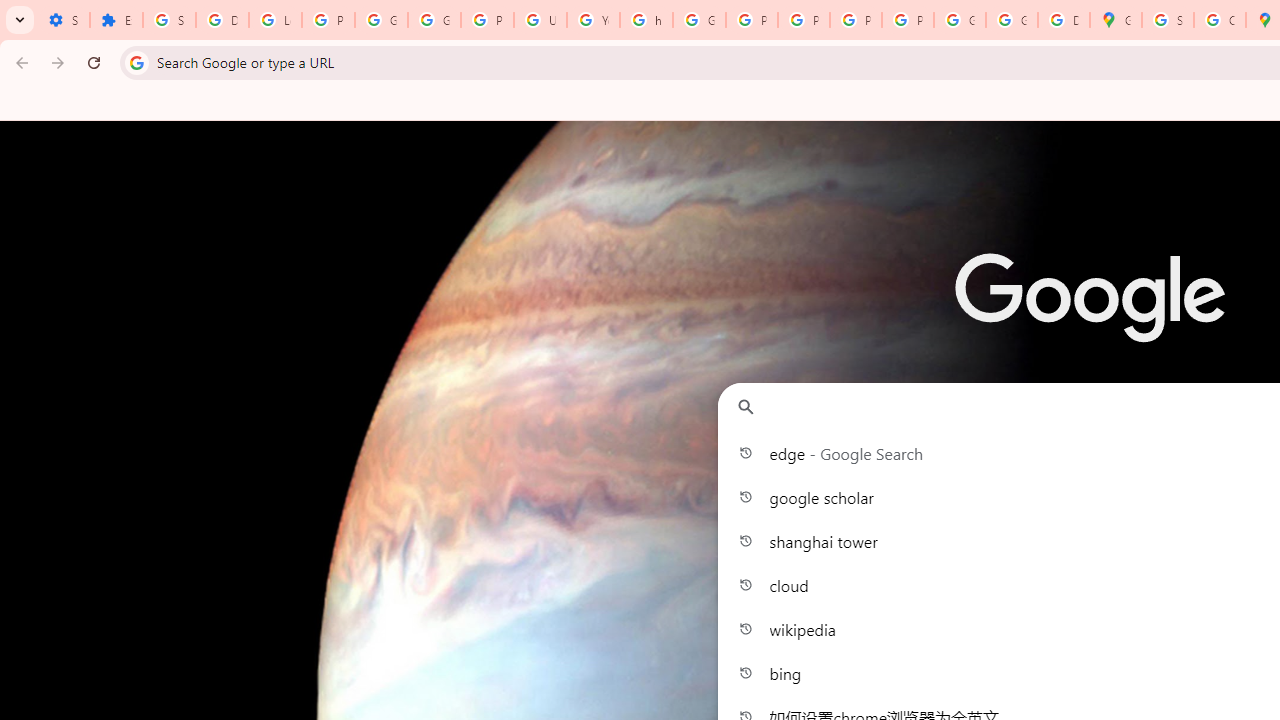  What do you see at coordinates (116, 20) in the screenshot?
I see `Extensions` at bounding box center [116, 20].